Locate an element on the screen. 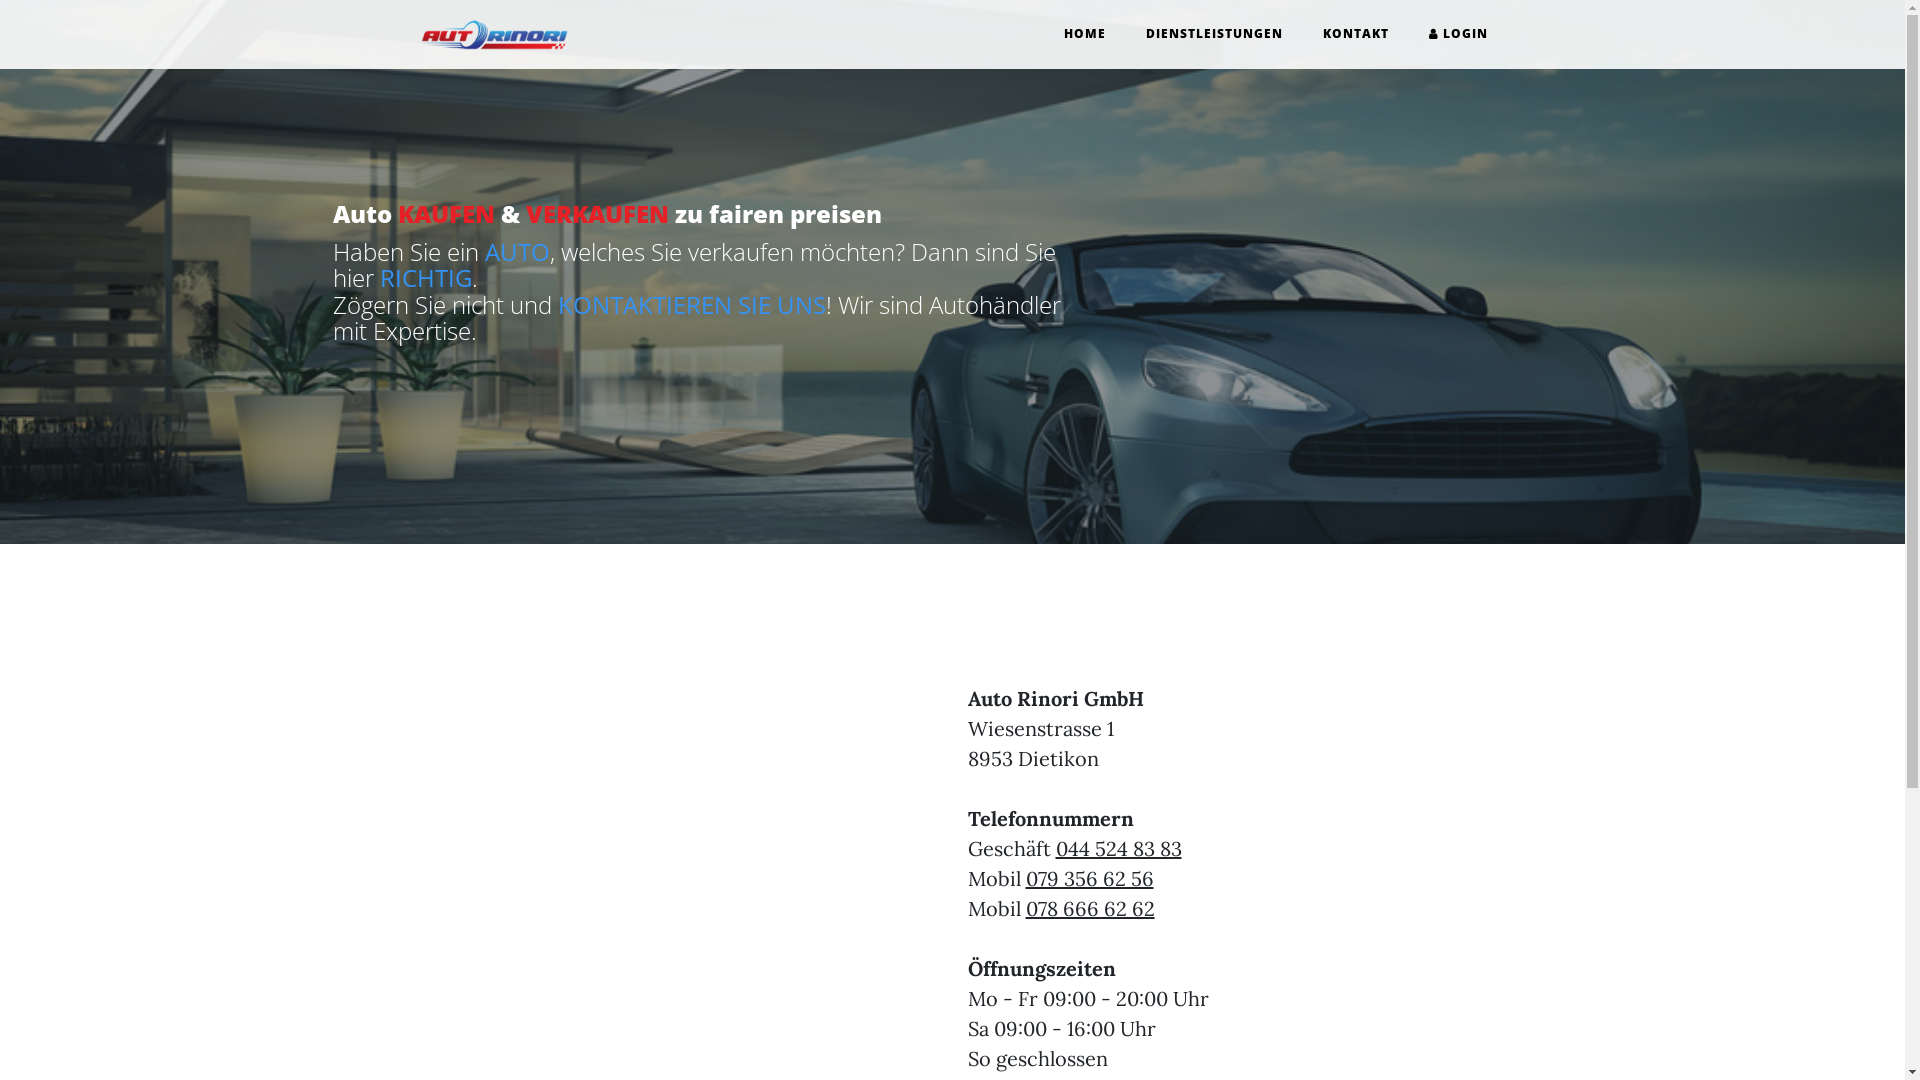 This screenshot has width=1920, height=1080. 044 524 83 83 is located at coordinates (1119, 848).